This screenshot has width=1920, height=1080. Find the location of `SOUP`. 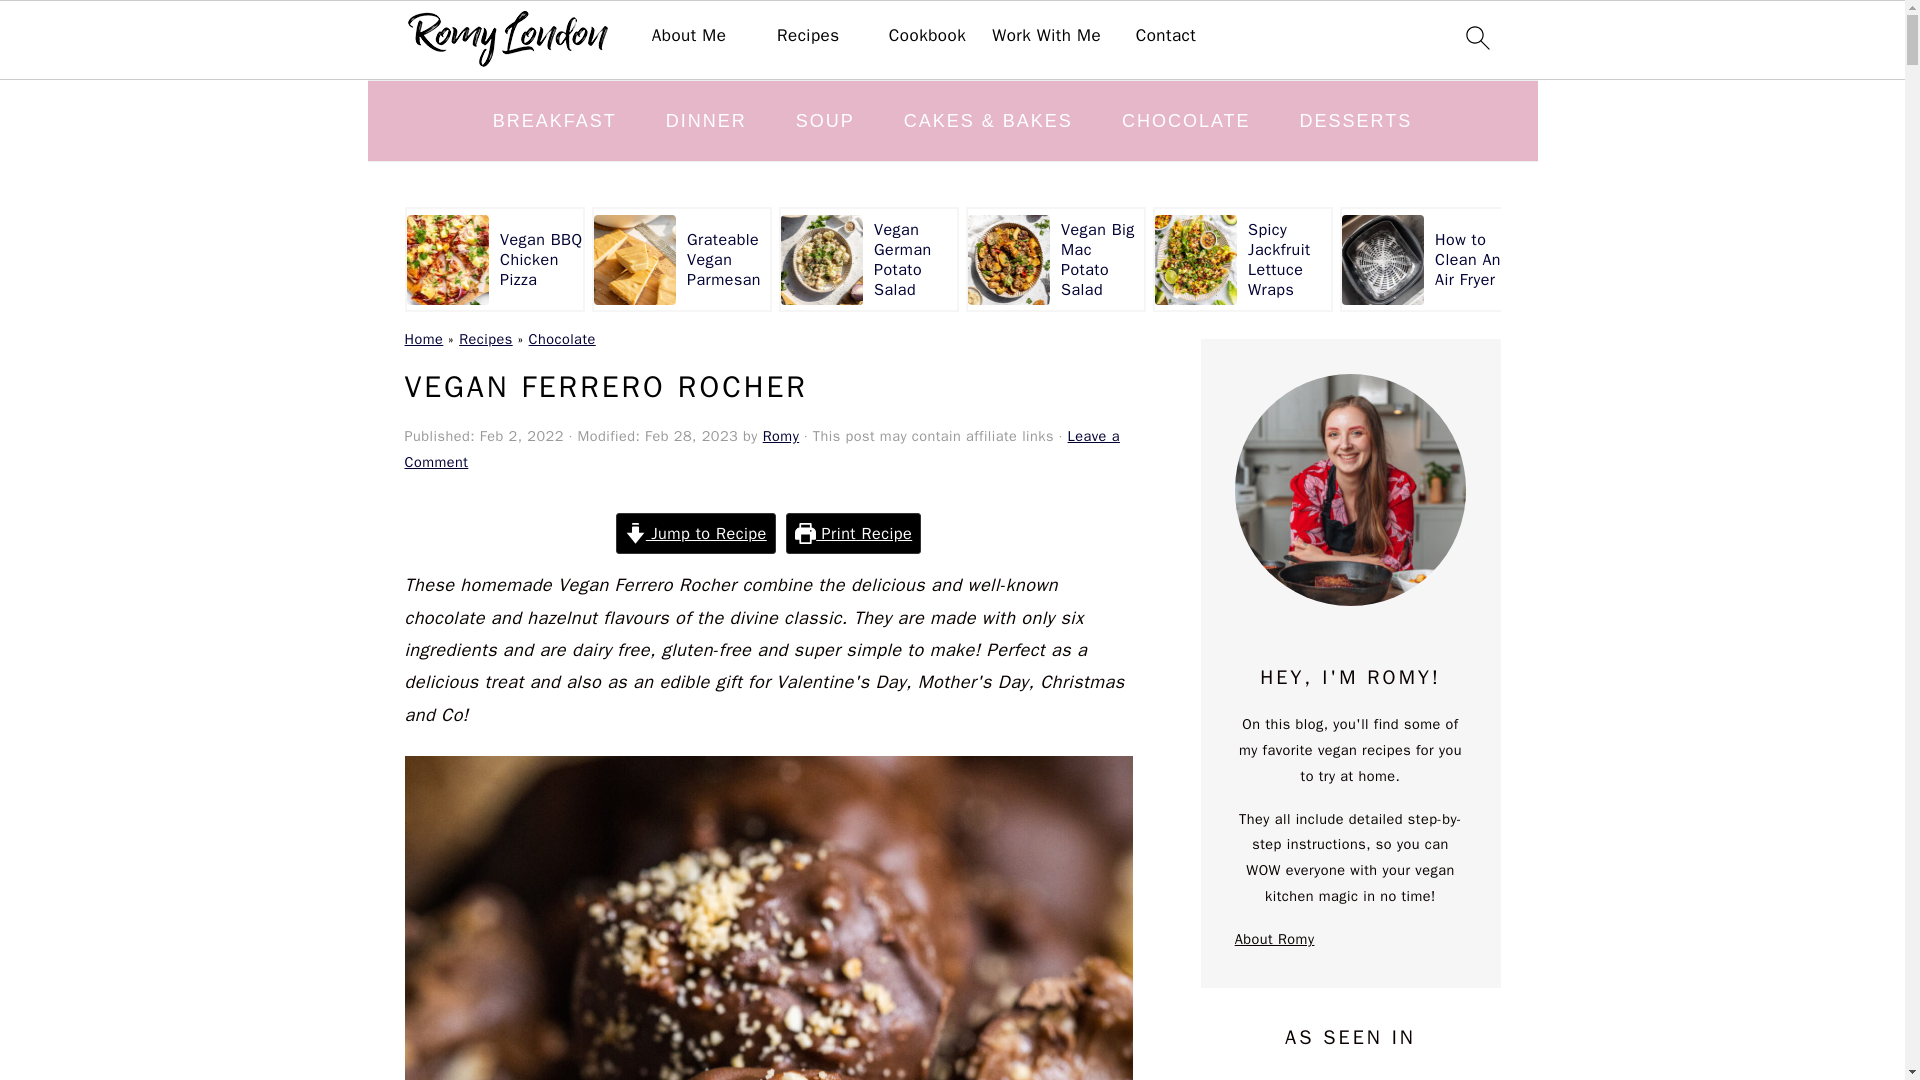

SOUP is located at coordinates (825, 120).